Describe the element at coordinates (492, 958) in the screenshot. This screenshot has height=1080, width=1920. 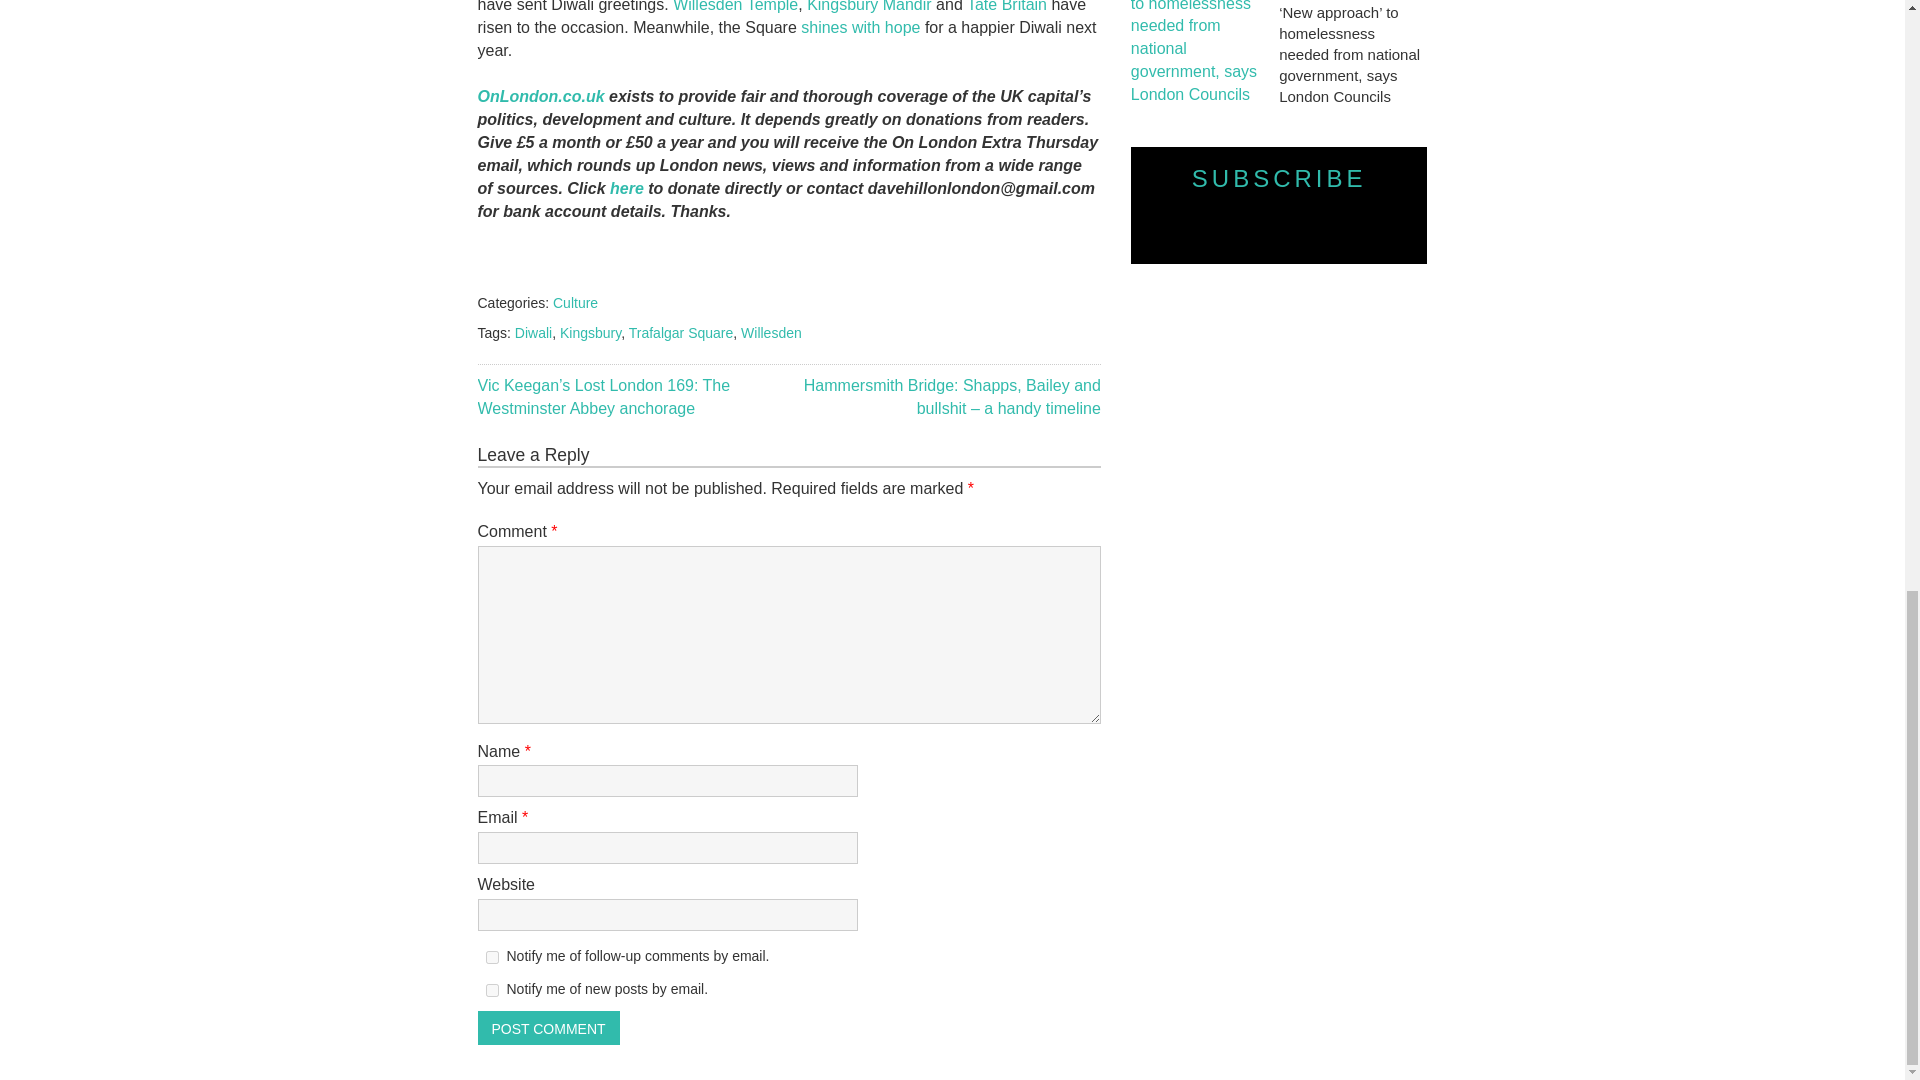
I see `subscribe` at that location.